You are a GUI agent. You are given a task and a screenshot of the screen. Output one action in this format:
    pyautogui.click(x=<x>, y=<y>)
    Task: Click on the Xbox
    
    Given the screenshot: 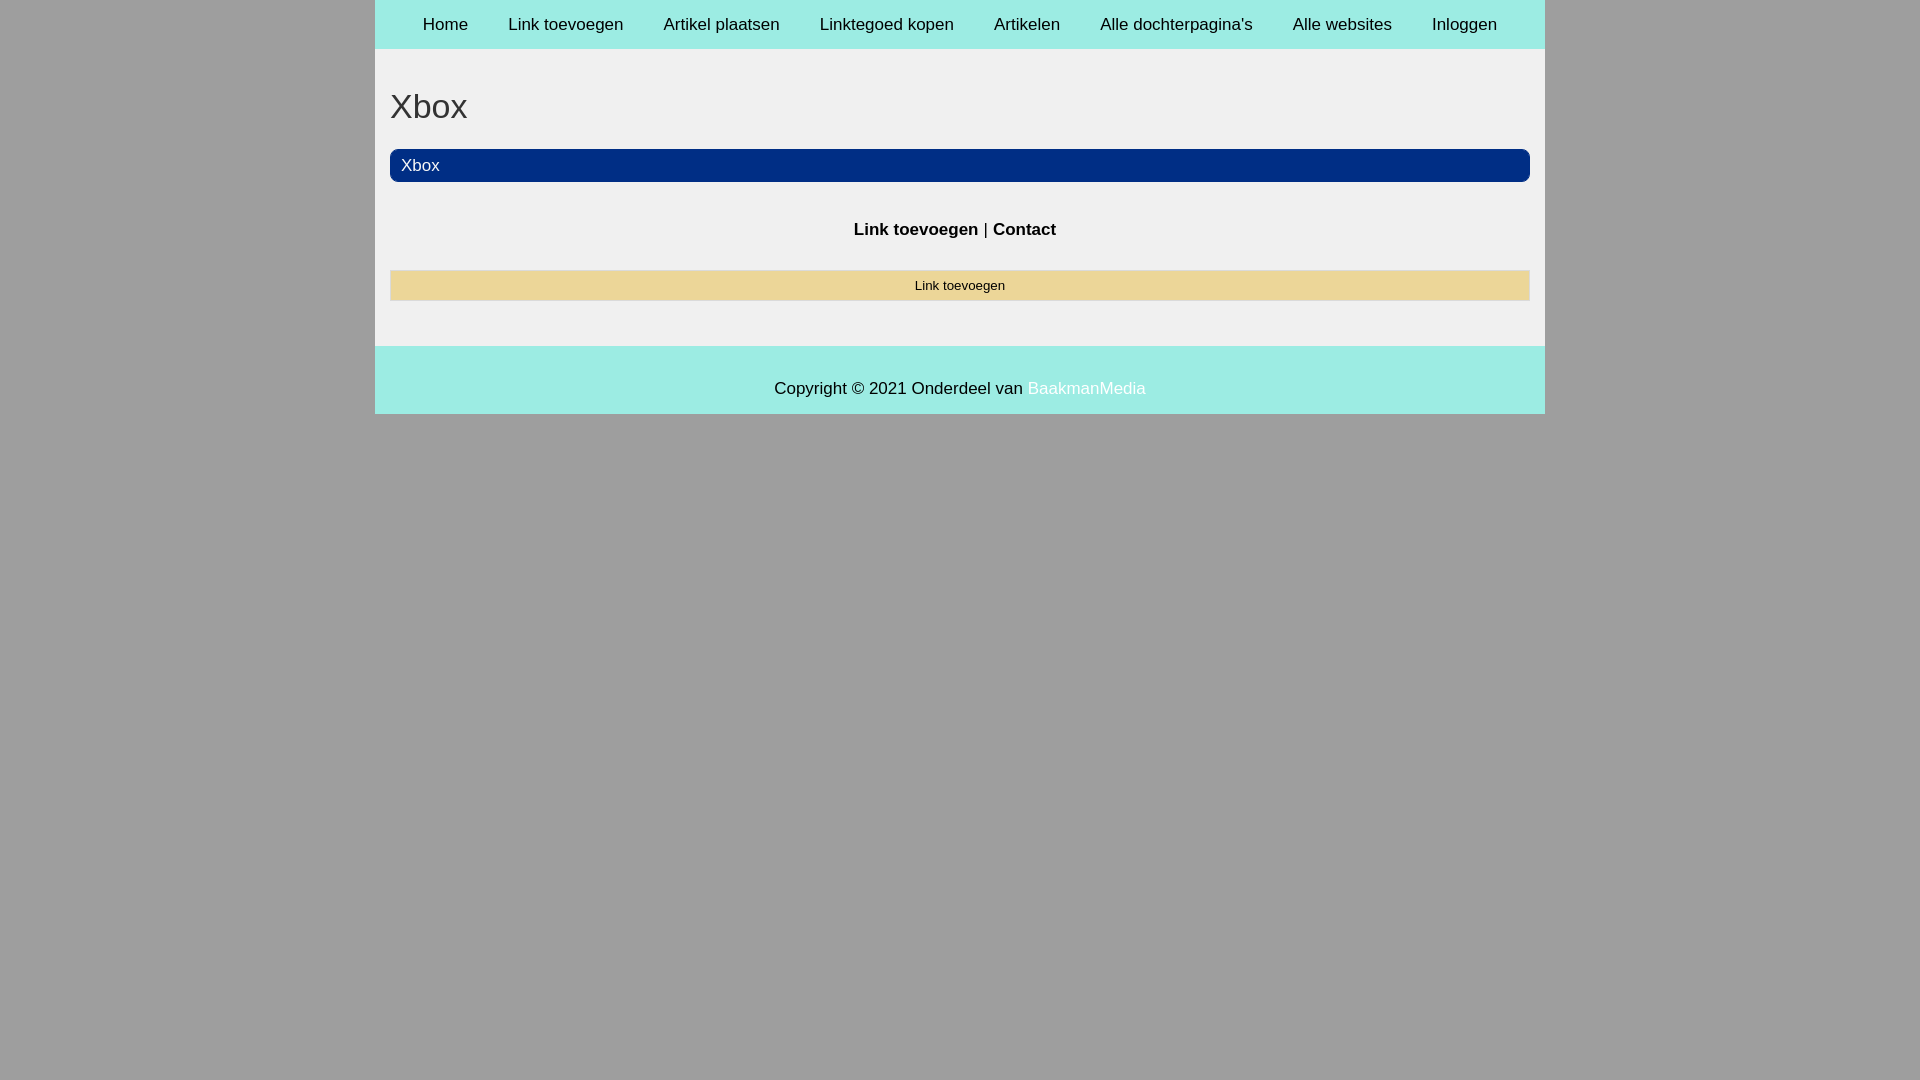 What is the action you would take?
    pyautogui.click(x=420, y=165)
    